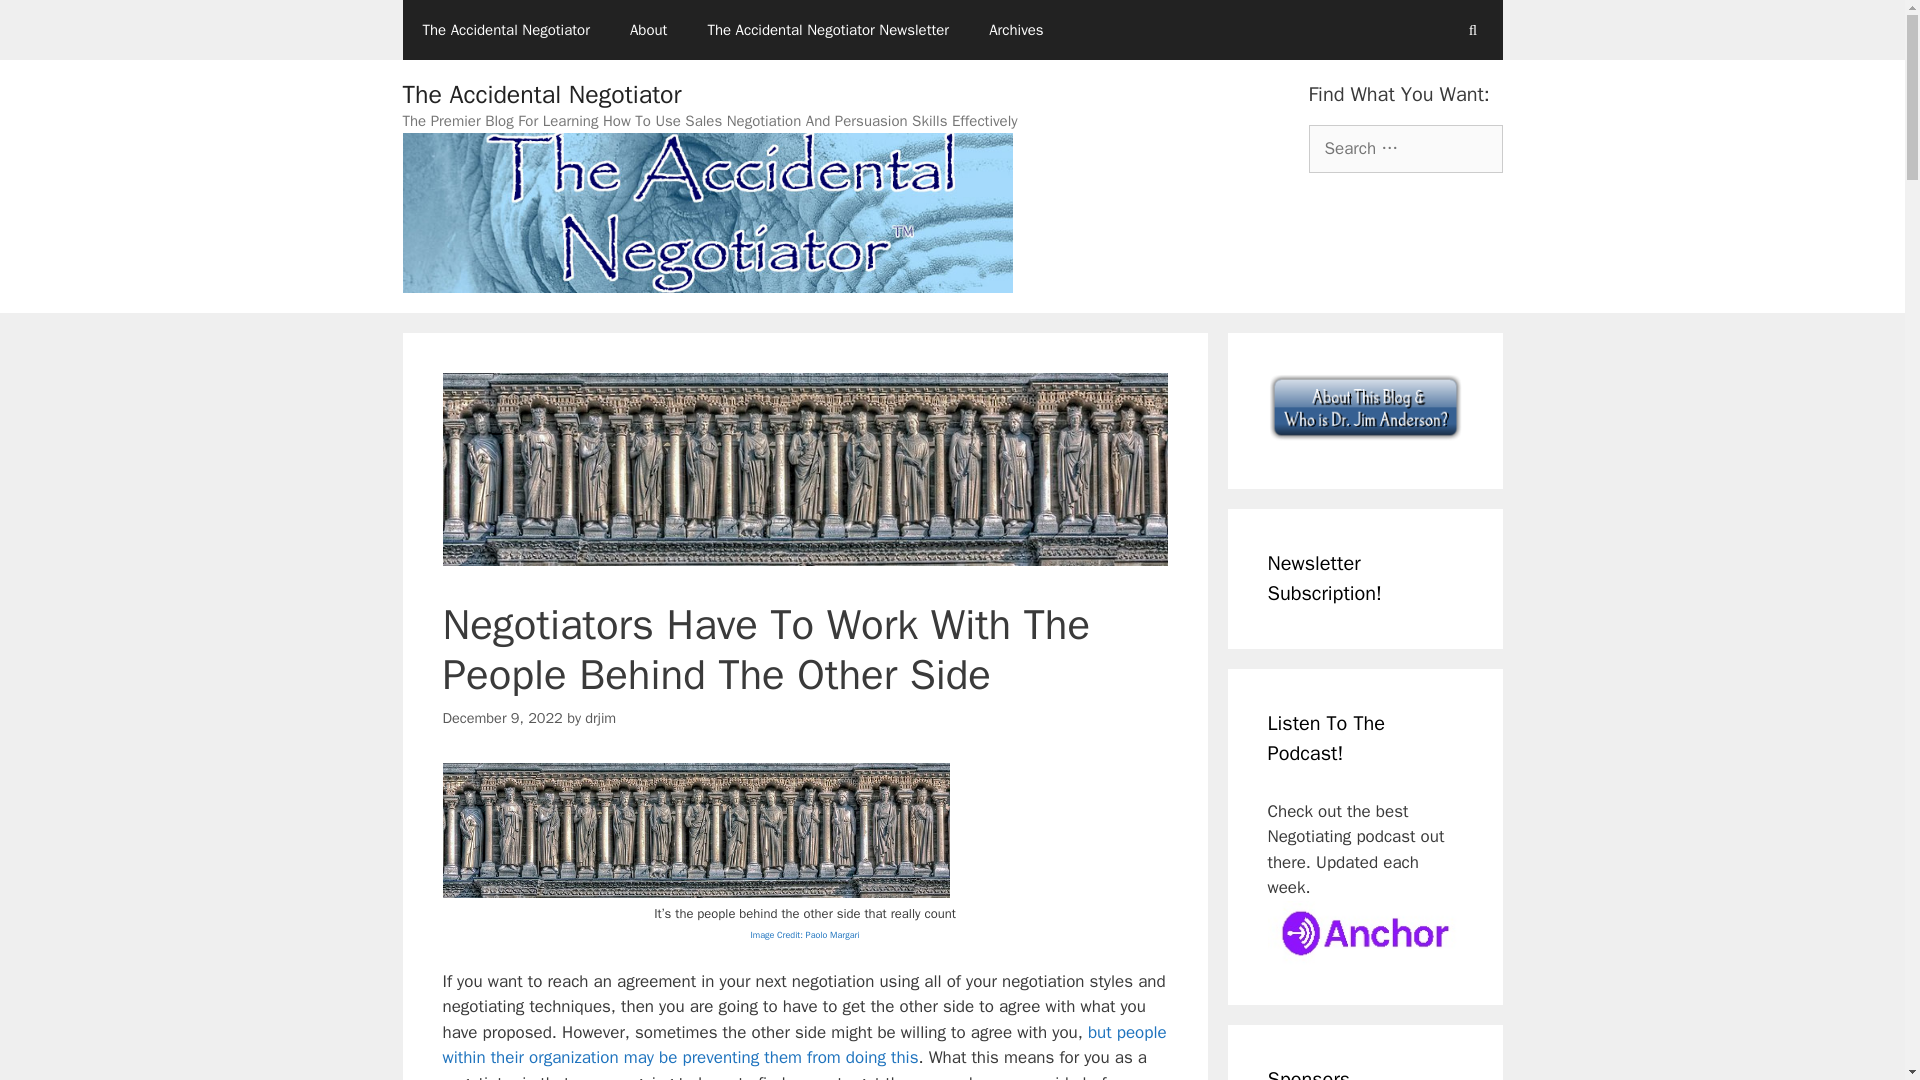 The width and height of the screenshot is (1920, 1080). I want to click on Image Credit: Paolo Margari, so click(804, 932).